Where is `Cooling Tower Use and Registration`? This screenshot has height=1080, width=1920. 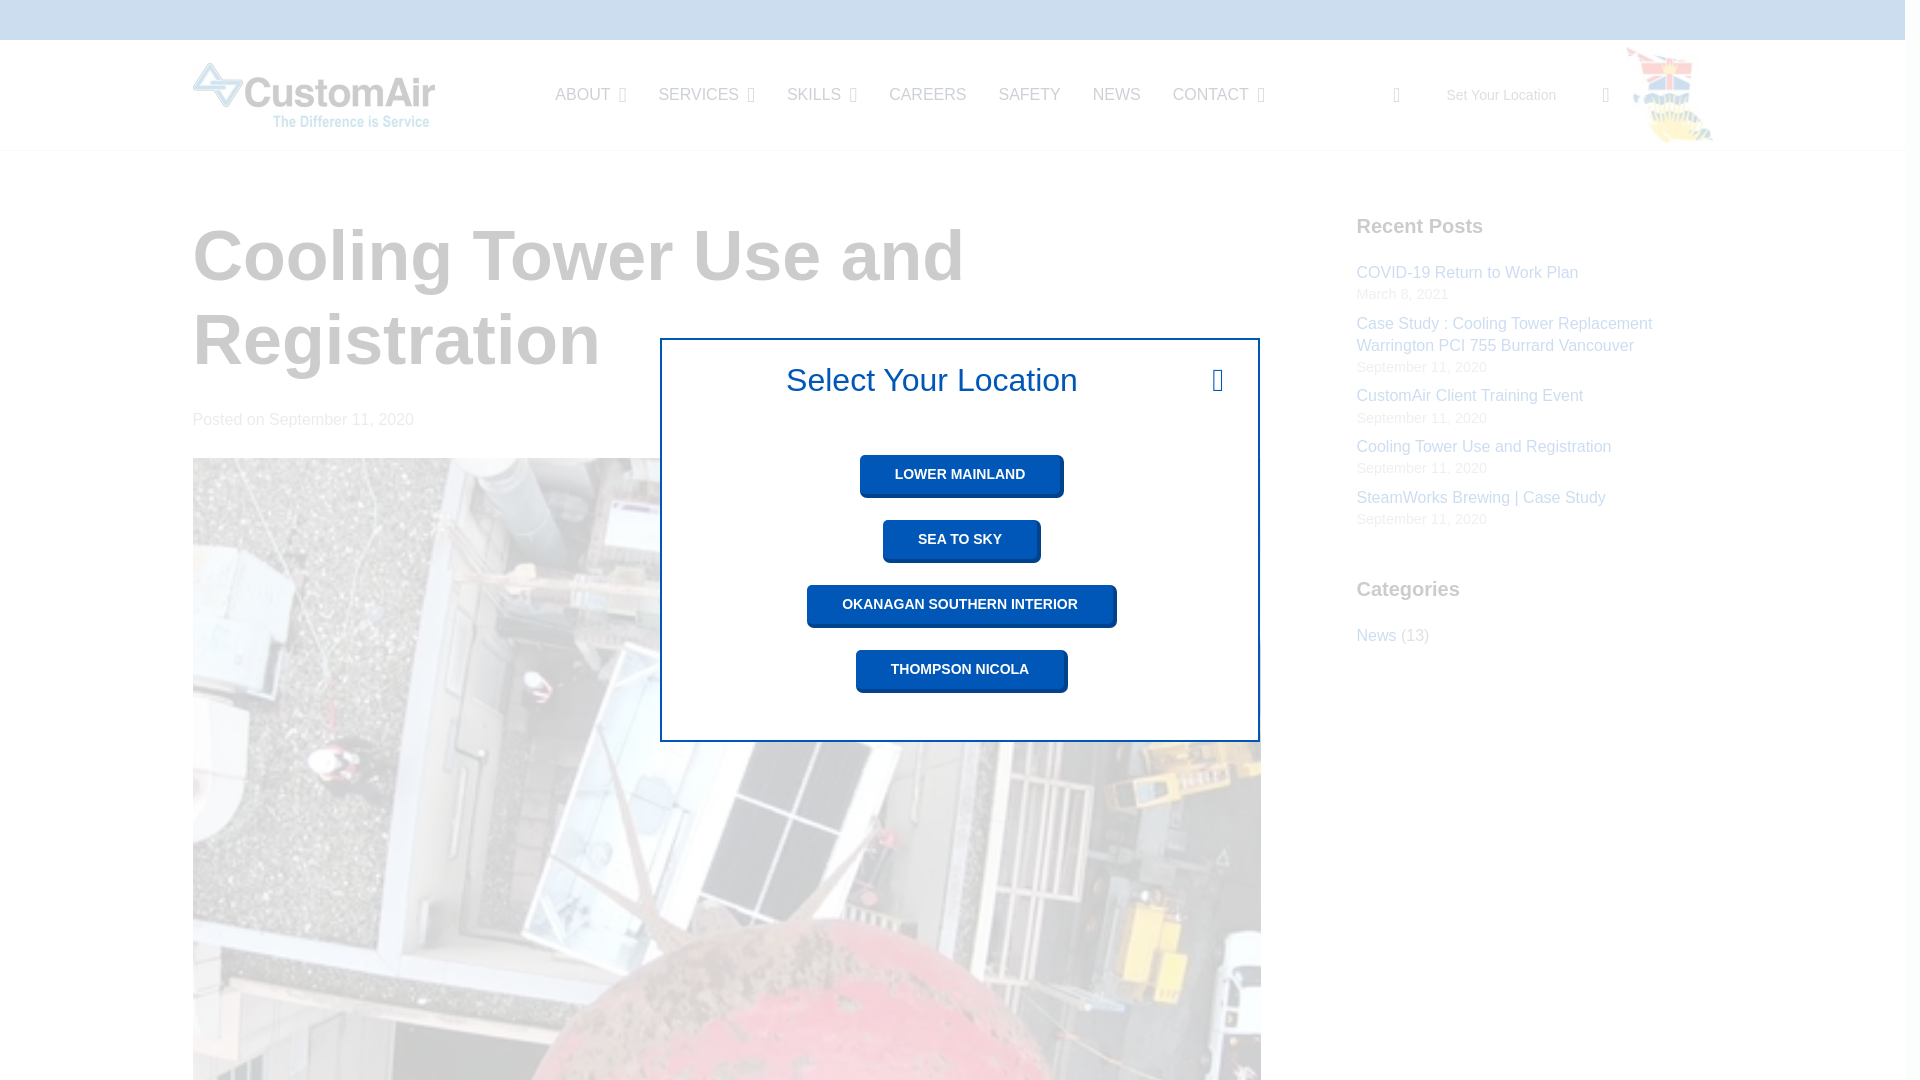 Cooling Tower Use and Registration is located at coordinates (1482, 446).